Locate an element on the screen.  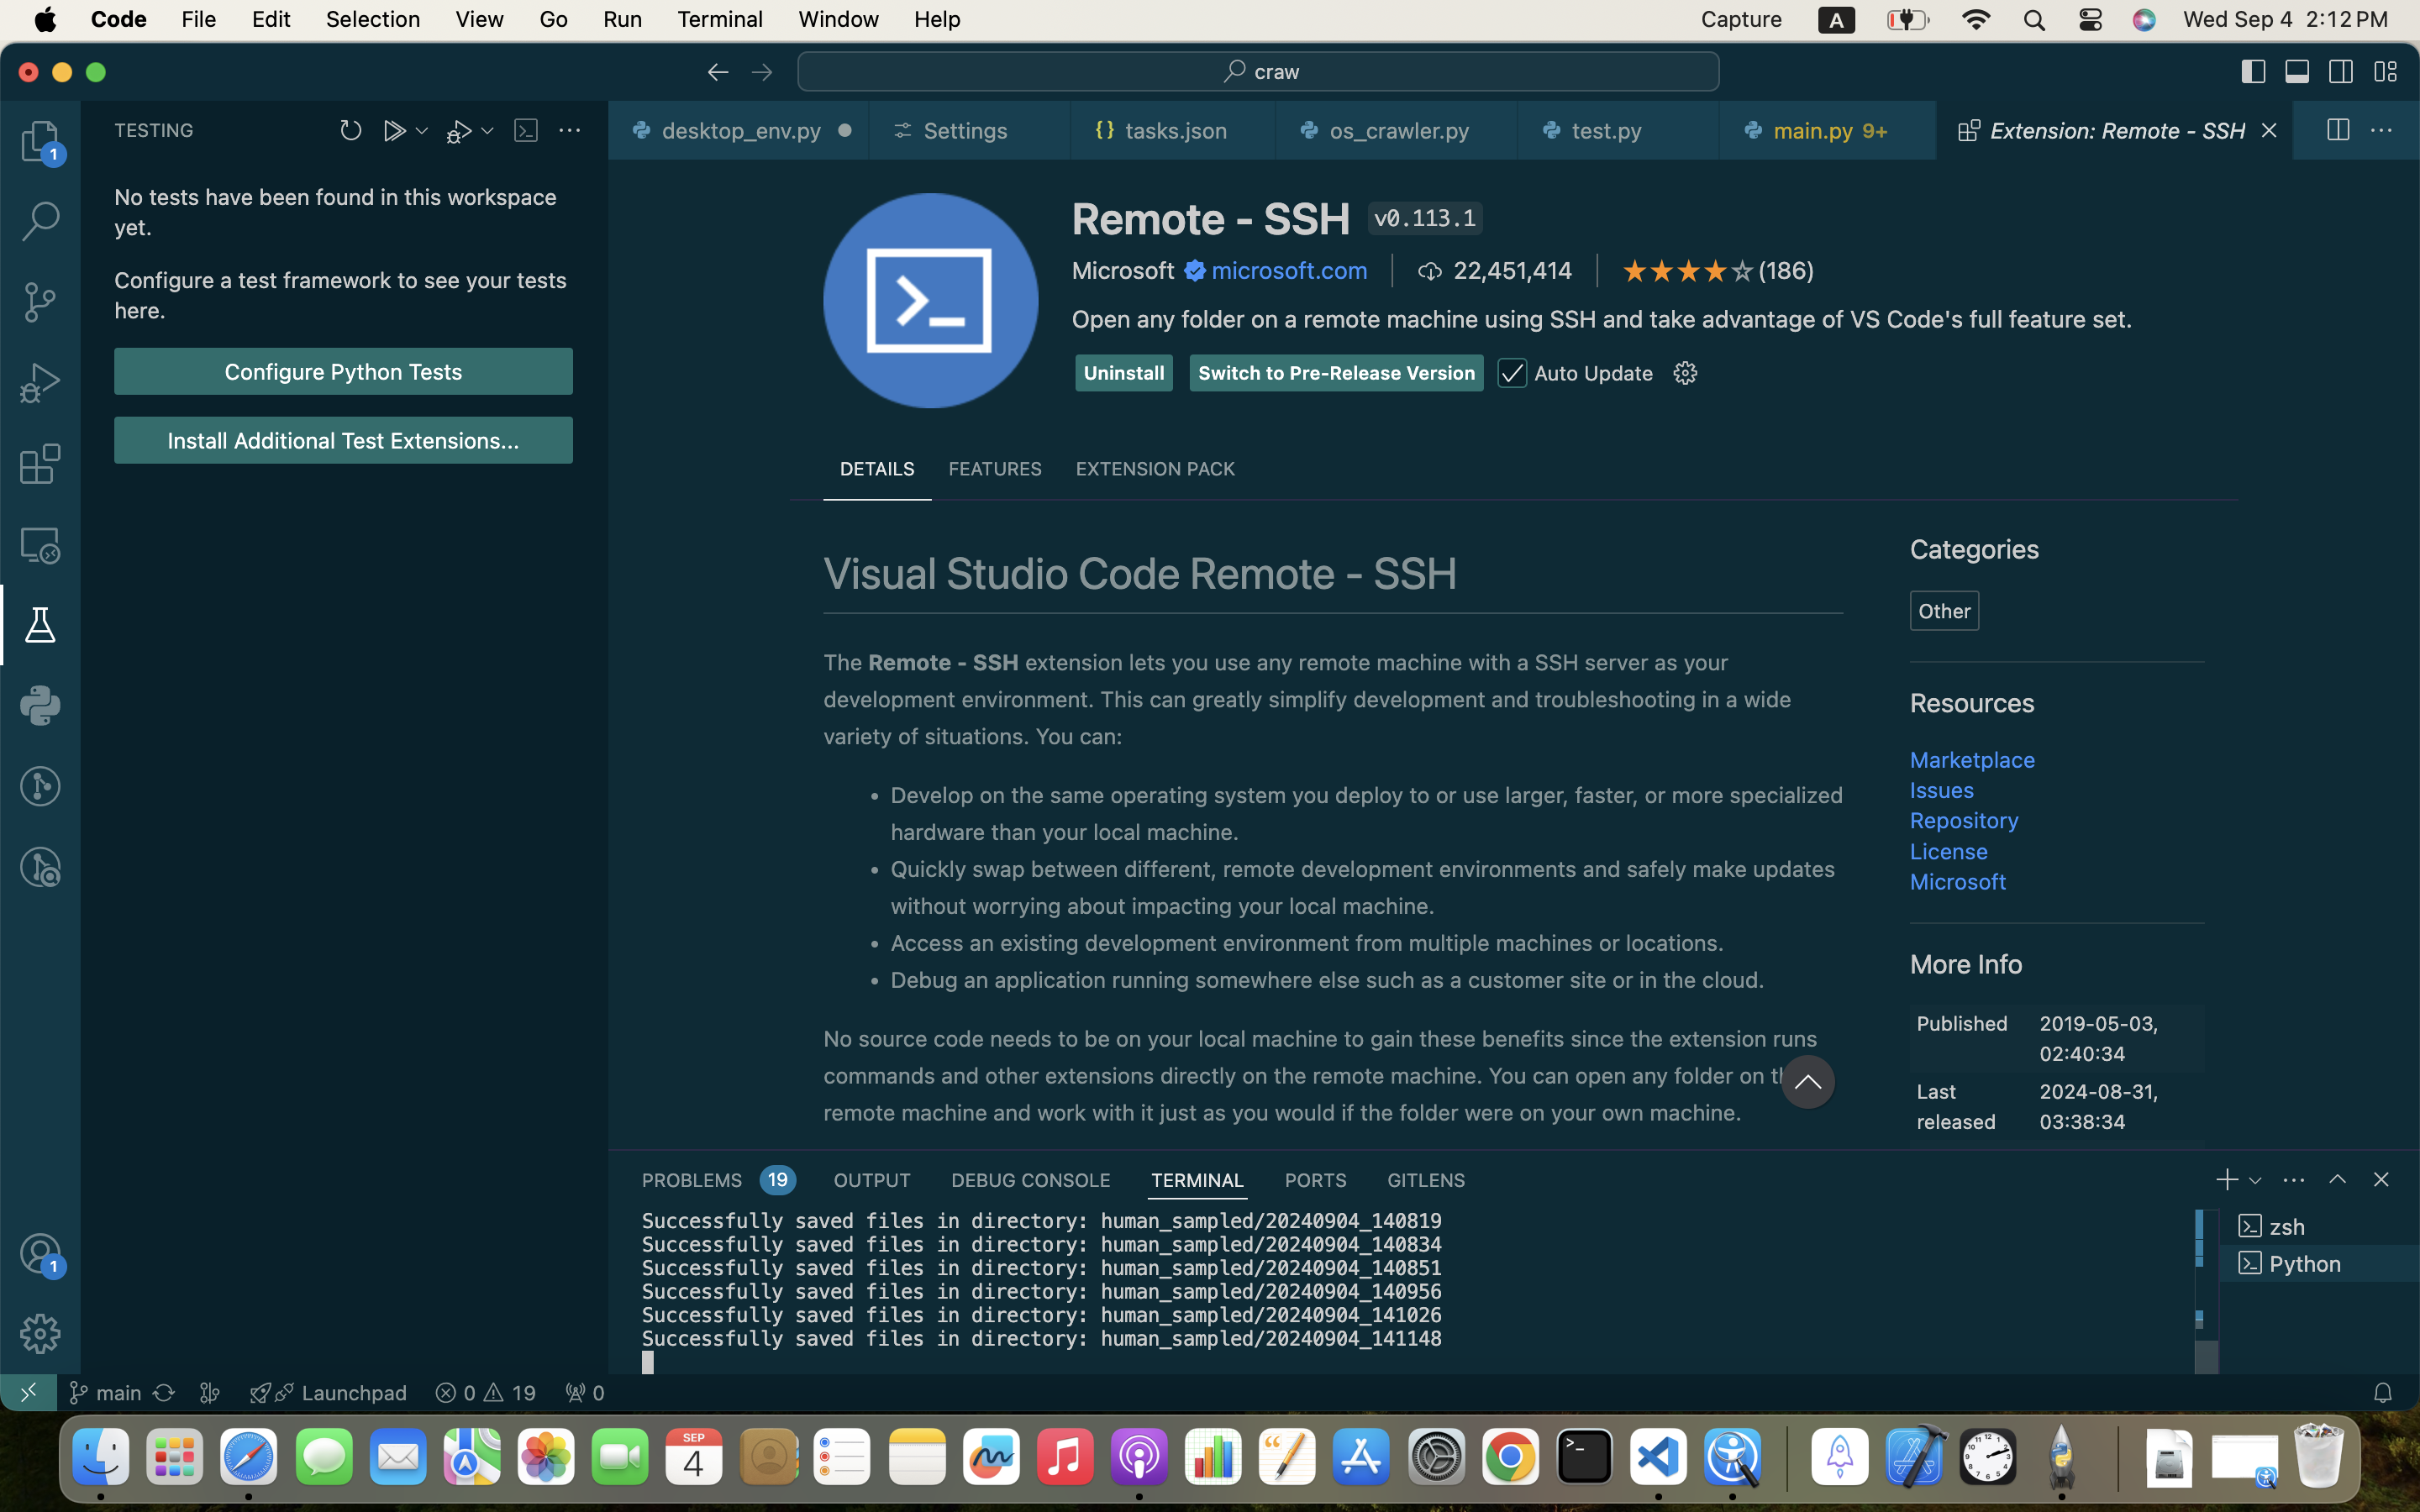
 is located at coordinates (1743, 270).